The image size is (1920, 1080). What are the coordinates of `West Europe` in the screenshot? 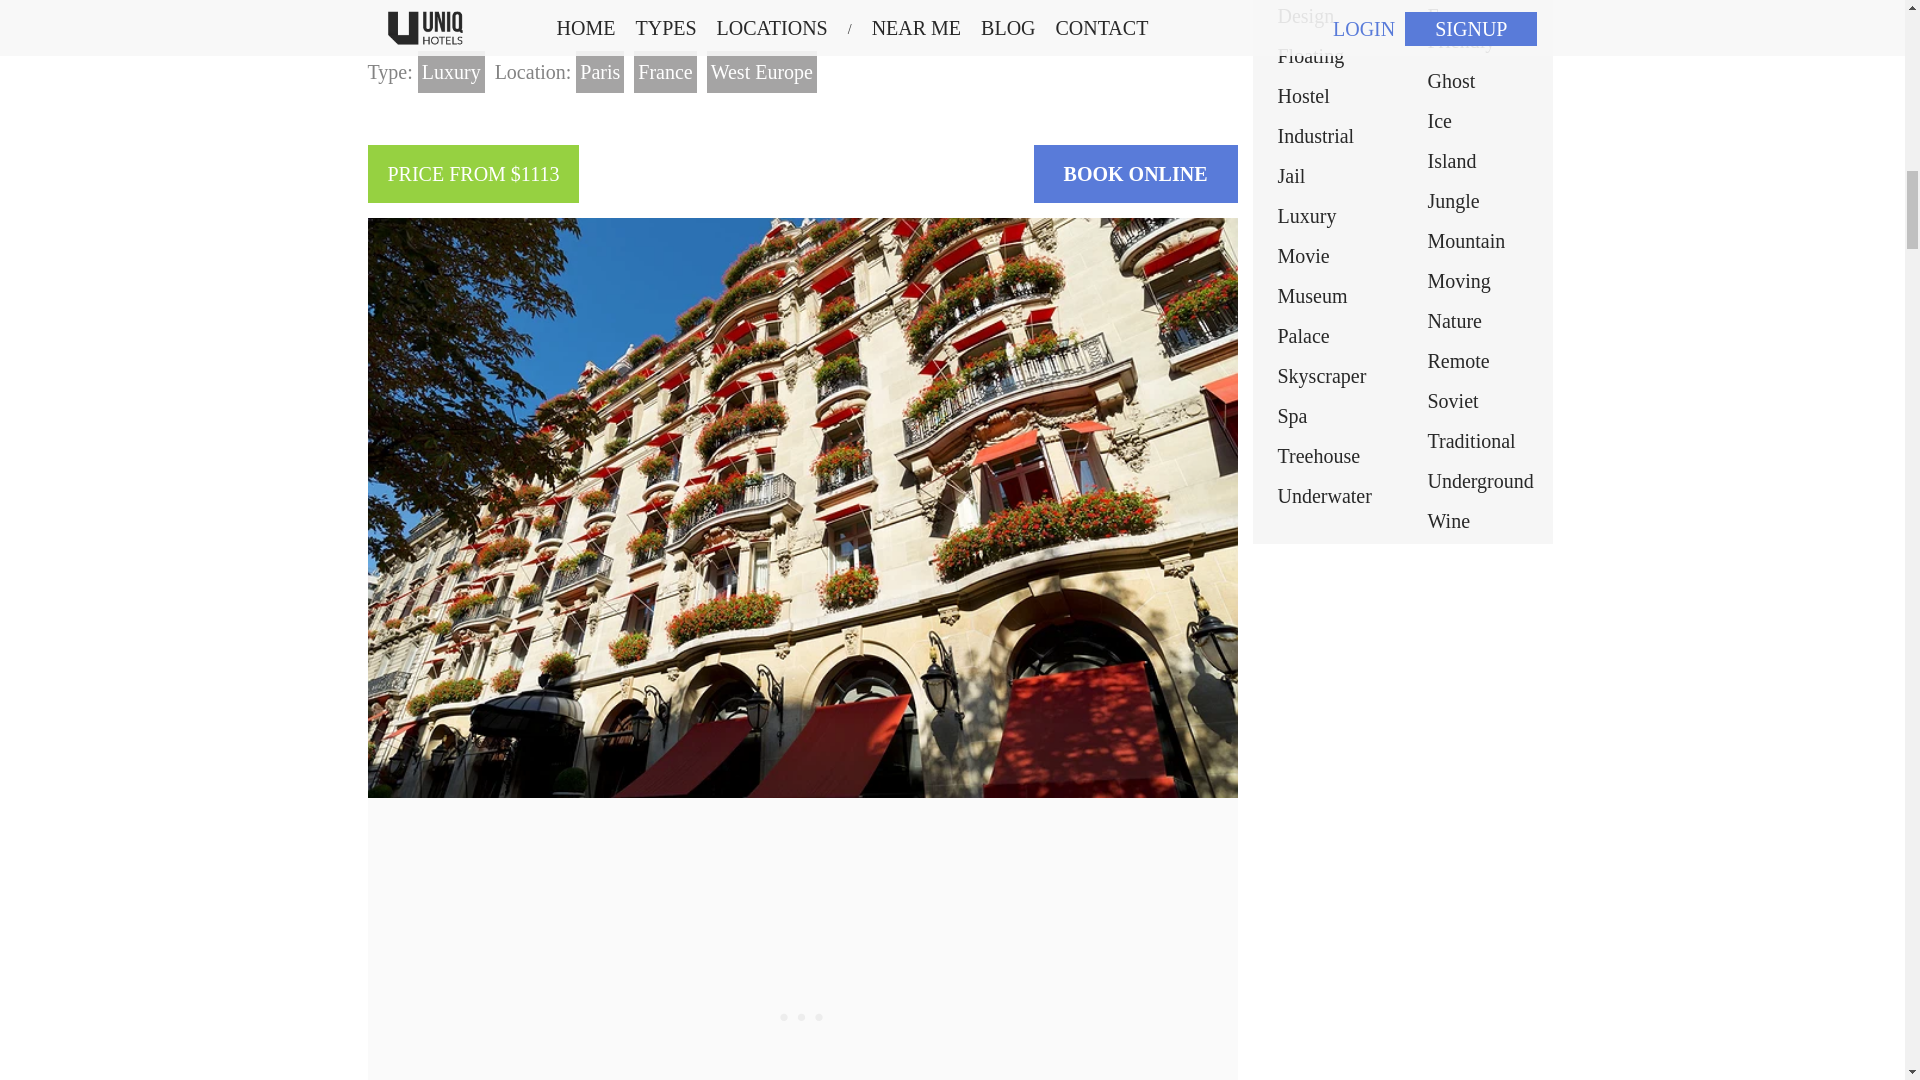 It's located at (762, 71).